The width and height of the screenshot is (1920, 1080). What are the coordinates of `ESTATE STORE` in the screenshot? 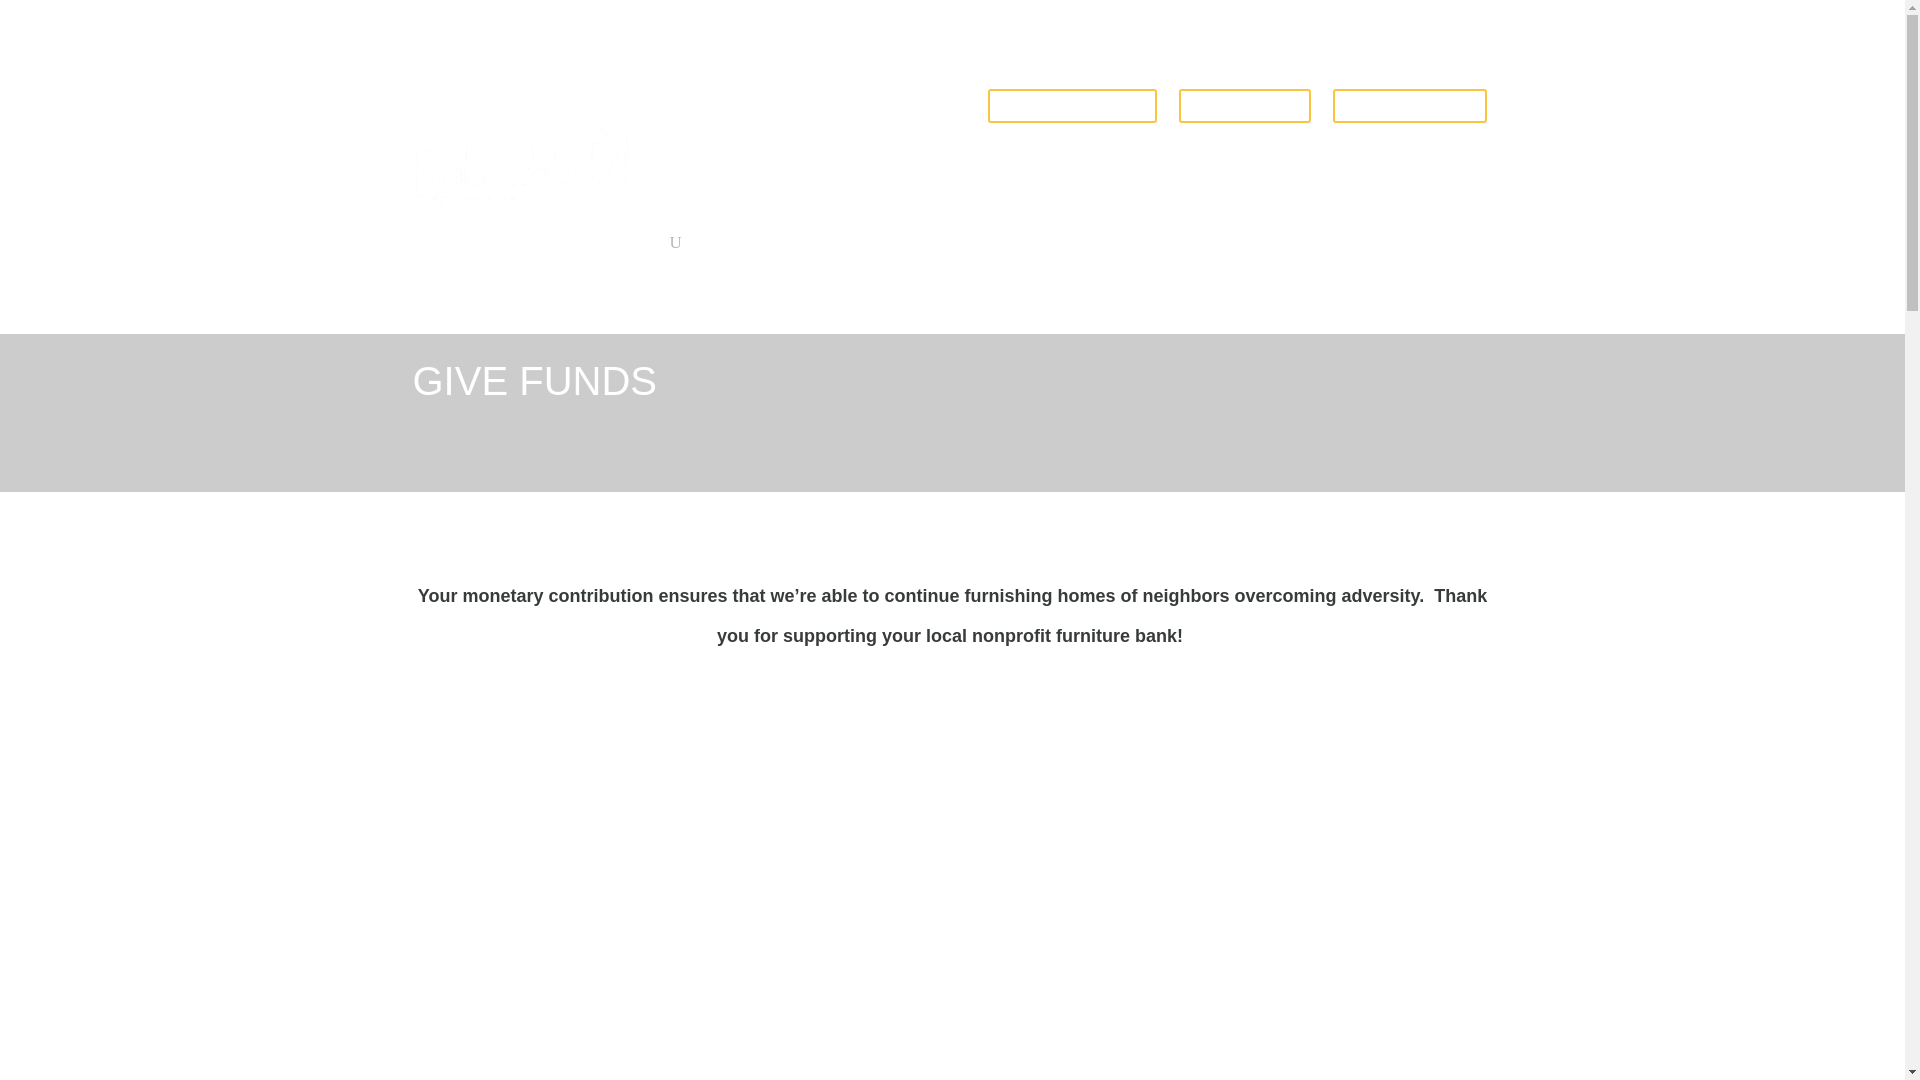 It's located at (1409, 106).